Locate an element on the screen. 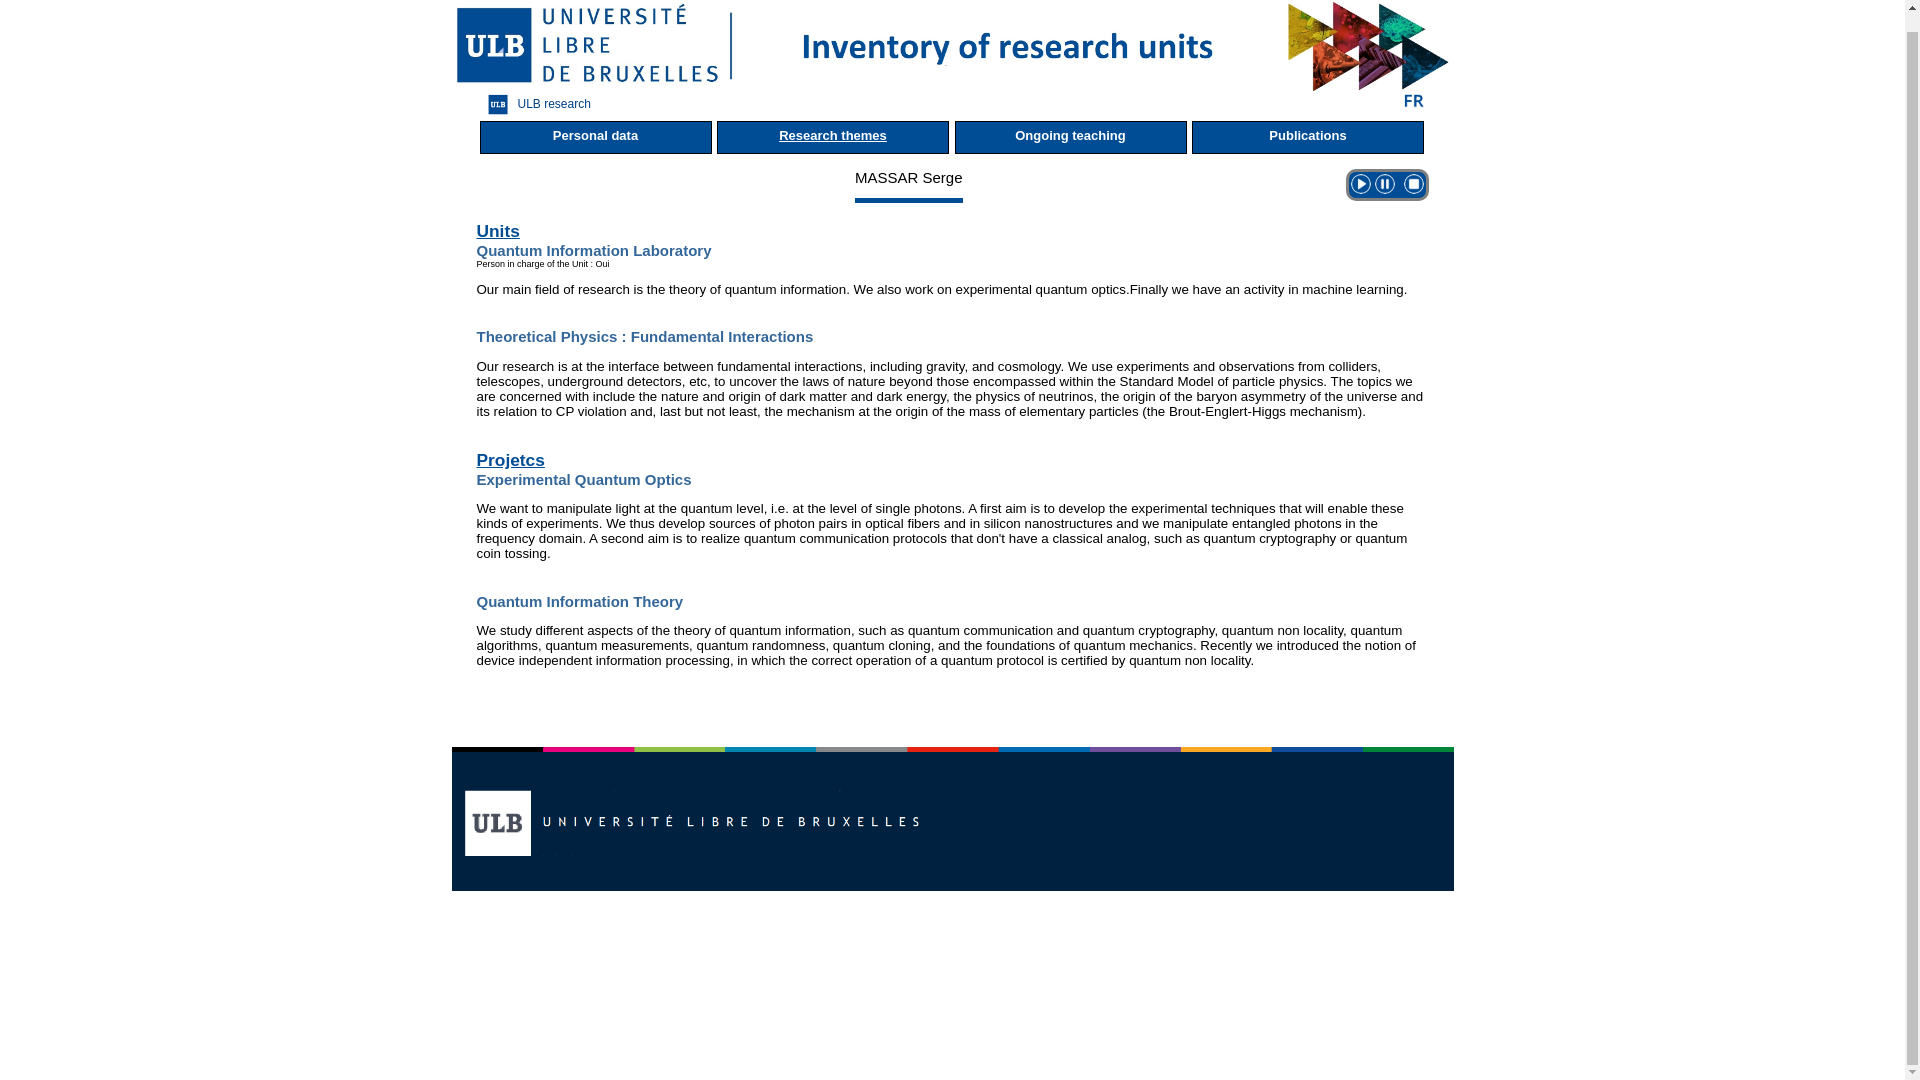  Quantum Information Theory is located at coordinates (580, 601).